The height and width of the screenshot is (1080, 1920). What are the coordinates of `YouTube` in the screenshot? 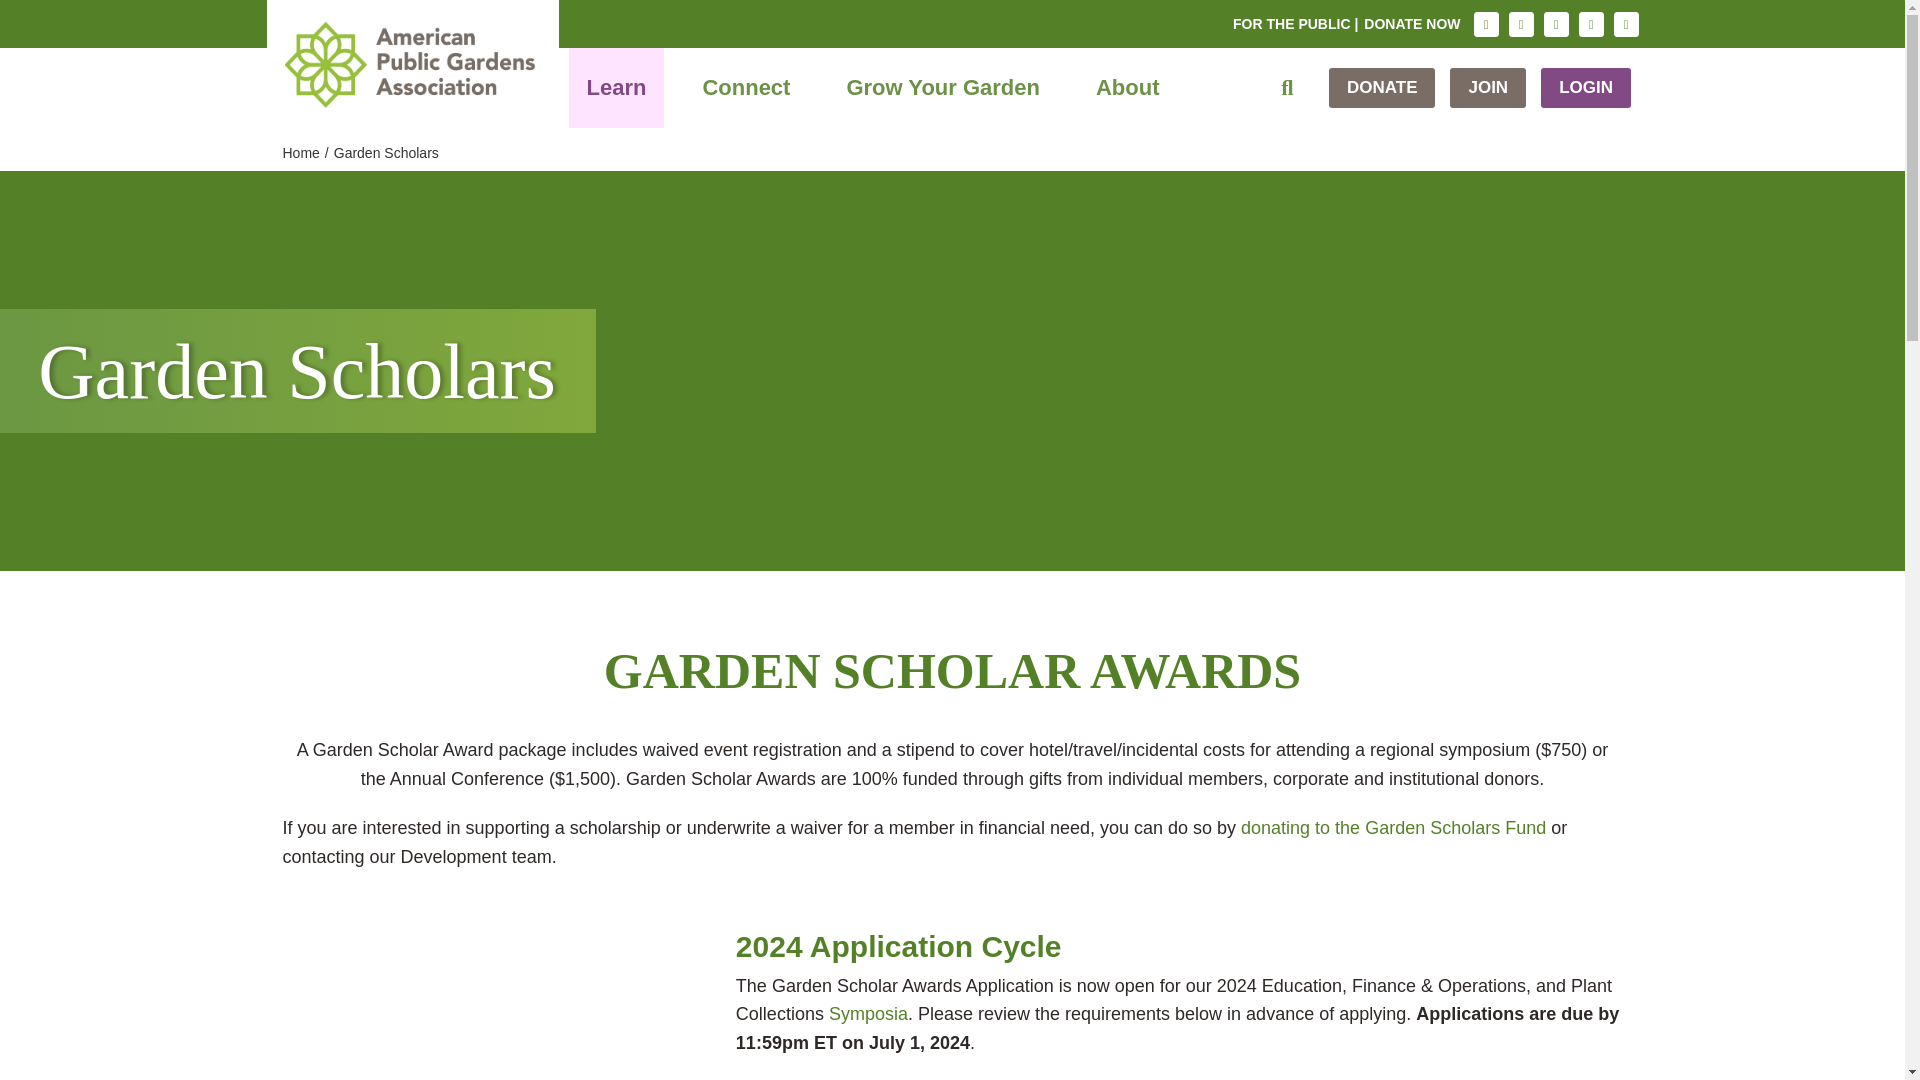 It's located at (1626, 24).